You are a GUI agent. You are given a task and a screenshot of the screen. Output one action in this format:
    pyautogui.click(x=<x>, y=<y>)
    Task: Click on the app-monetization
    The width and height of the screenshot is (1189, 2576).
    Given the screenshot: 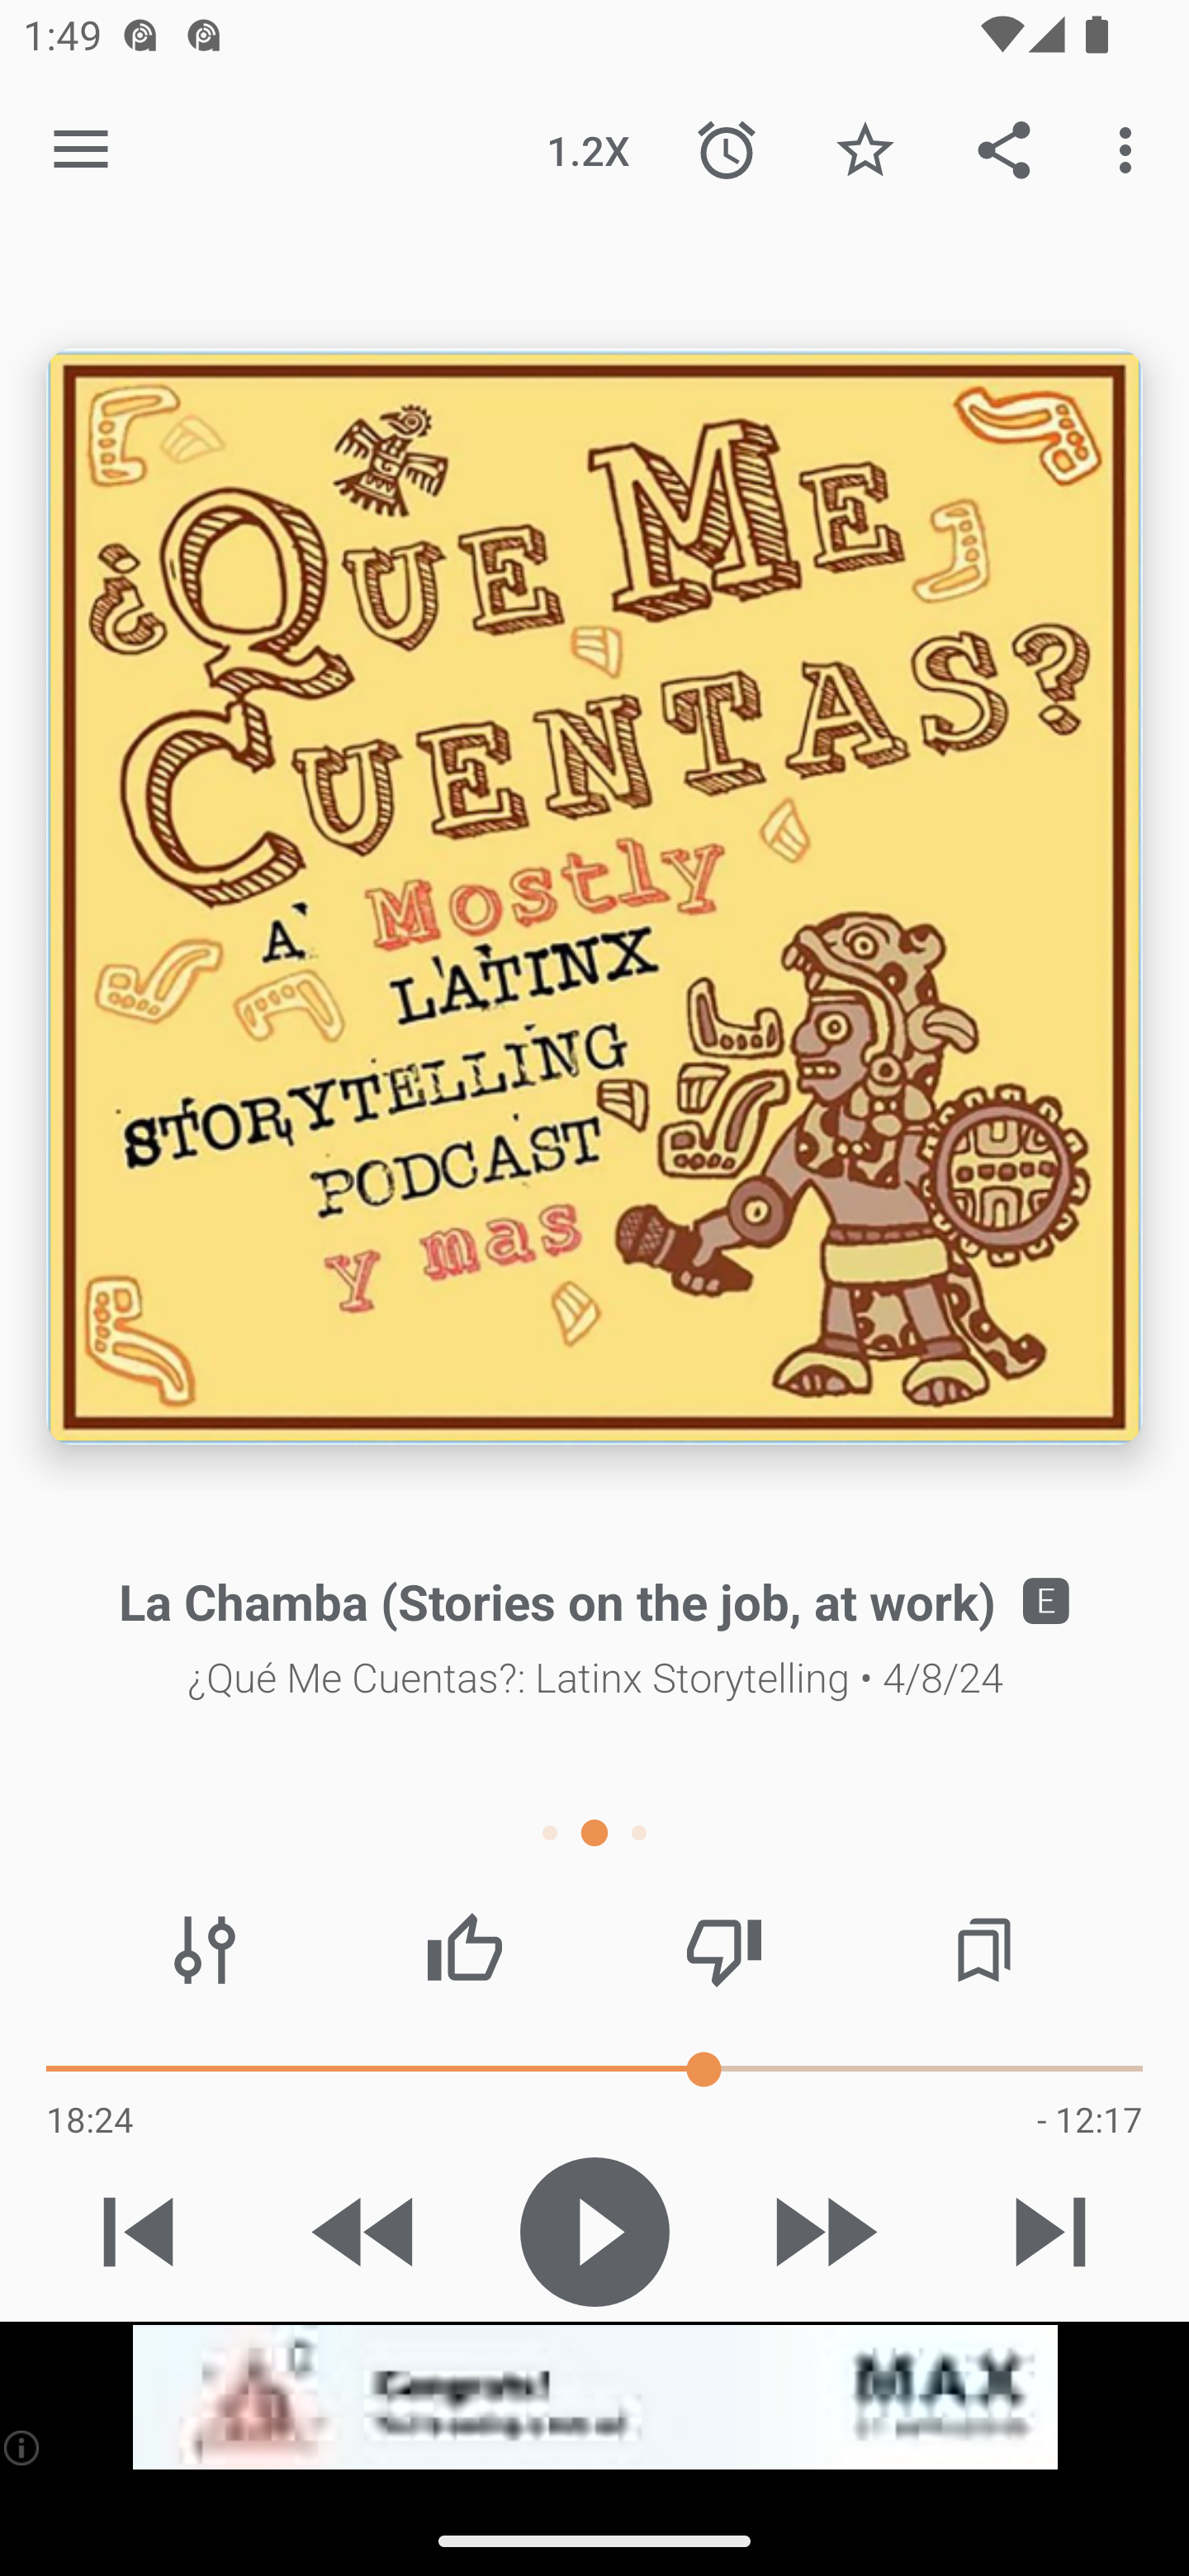 What is the action you would take?
    pyautogui.click(x=594, y=2398)
    